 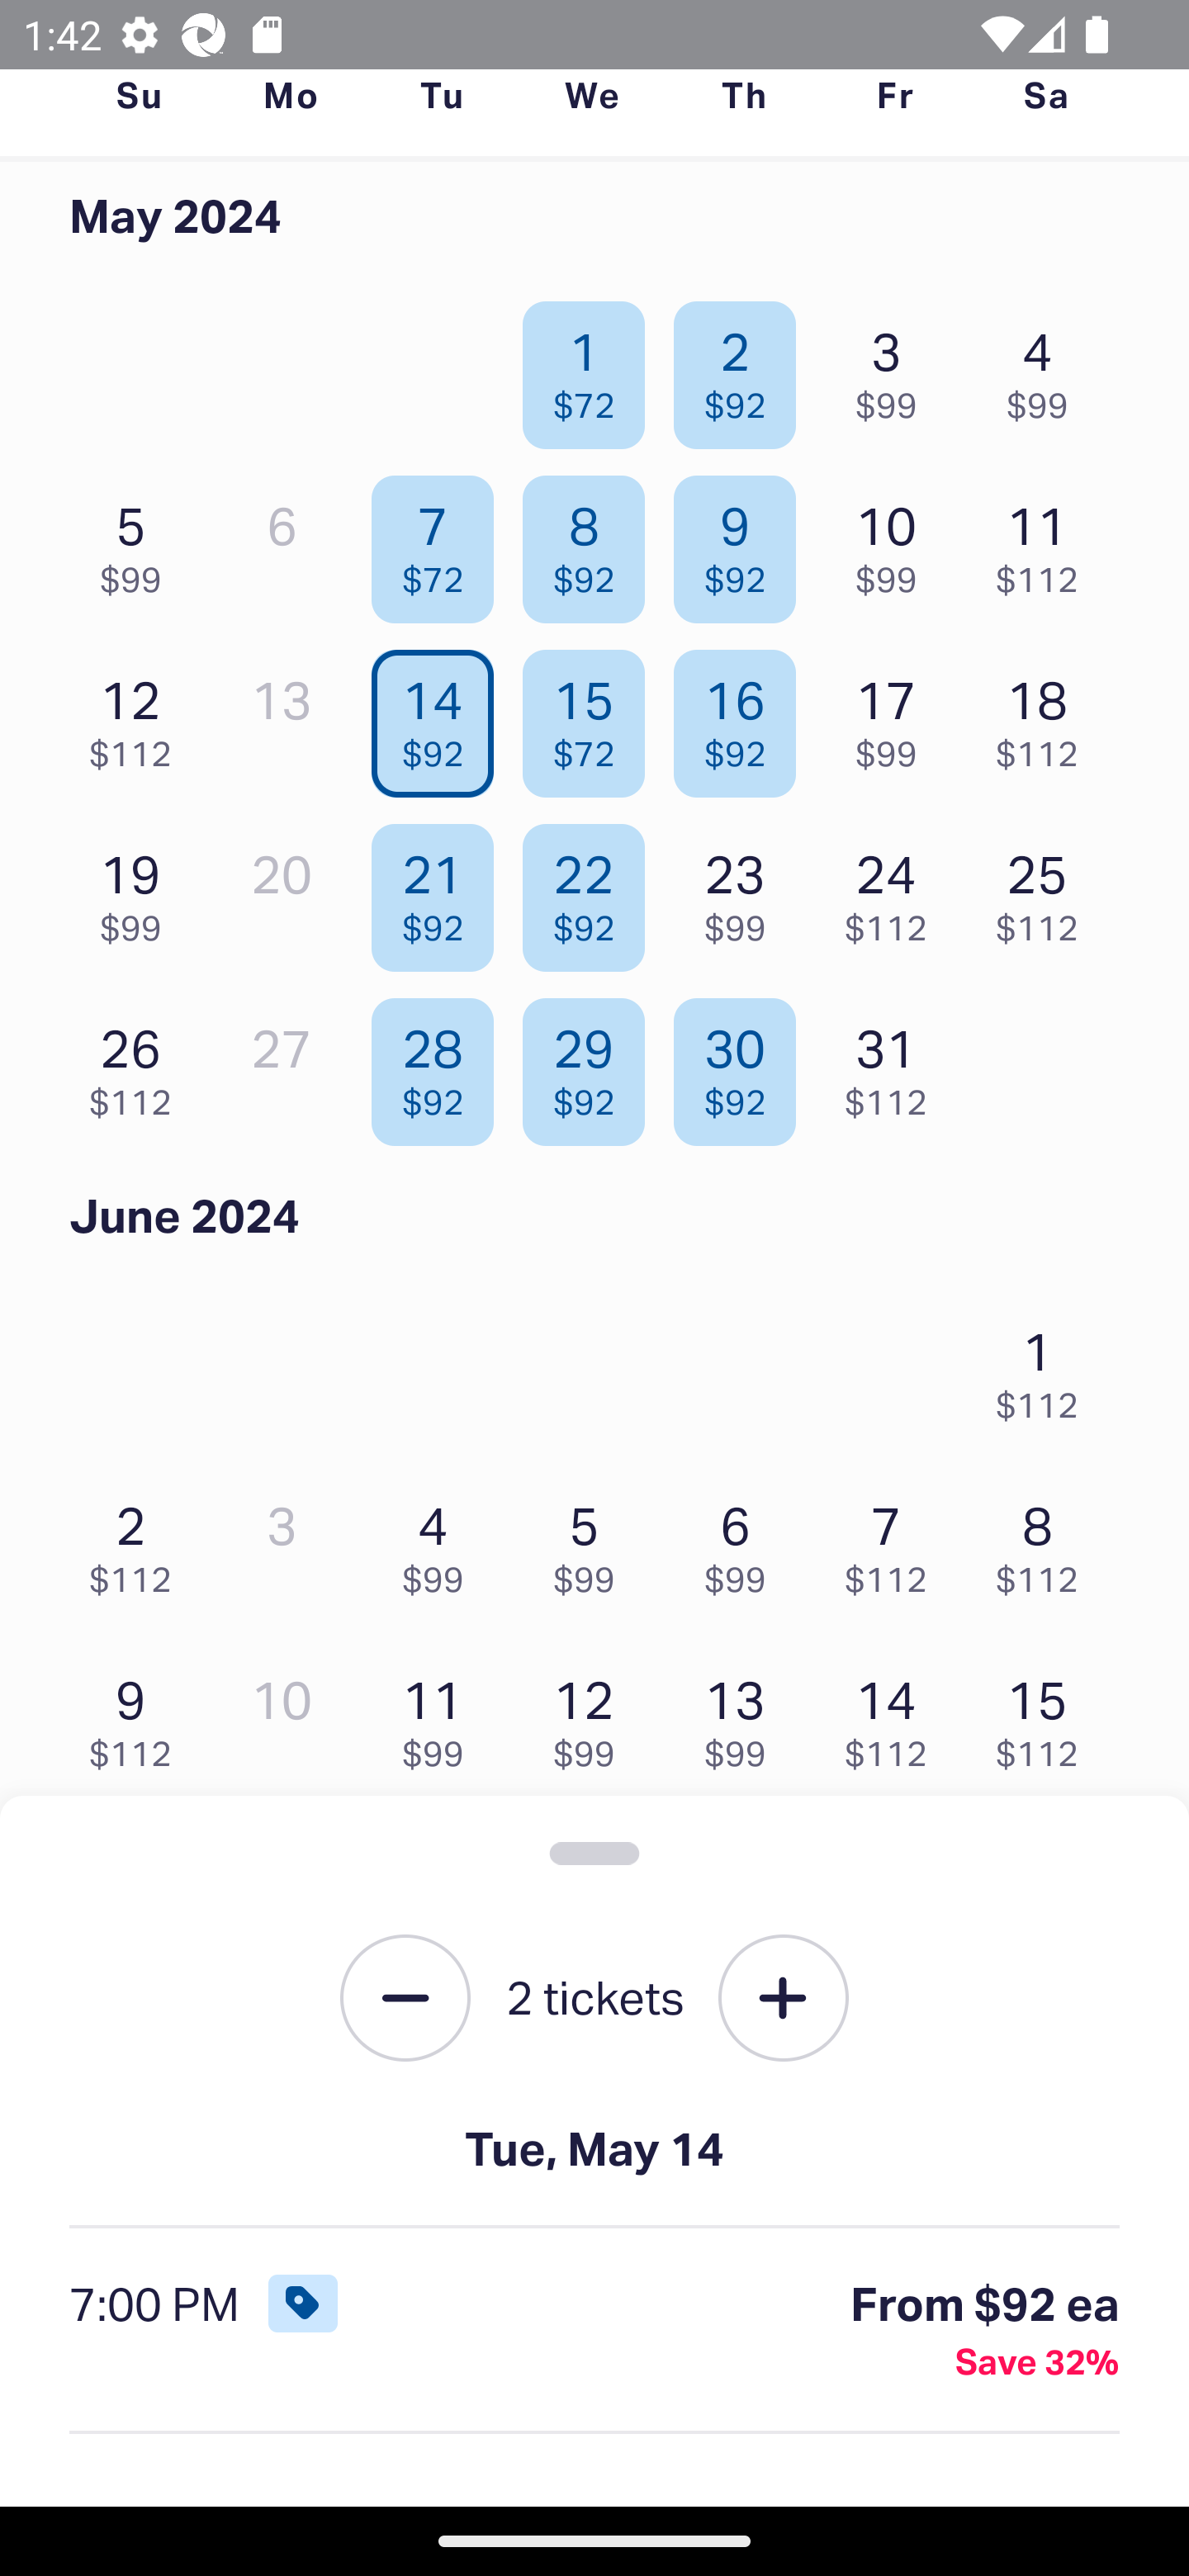 What do you see at coordinates (594, 2331) in the screenshot?
I see `7:00 PM From $92 ea Save 32%` at bounding box center [594, 2331].